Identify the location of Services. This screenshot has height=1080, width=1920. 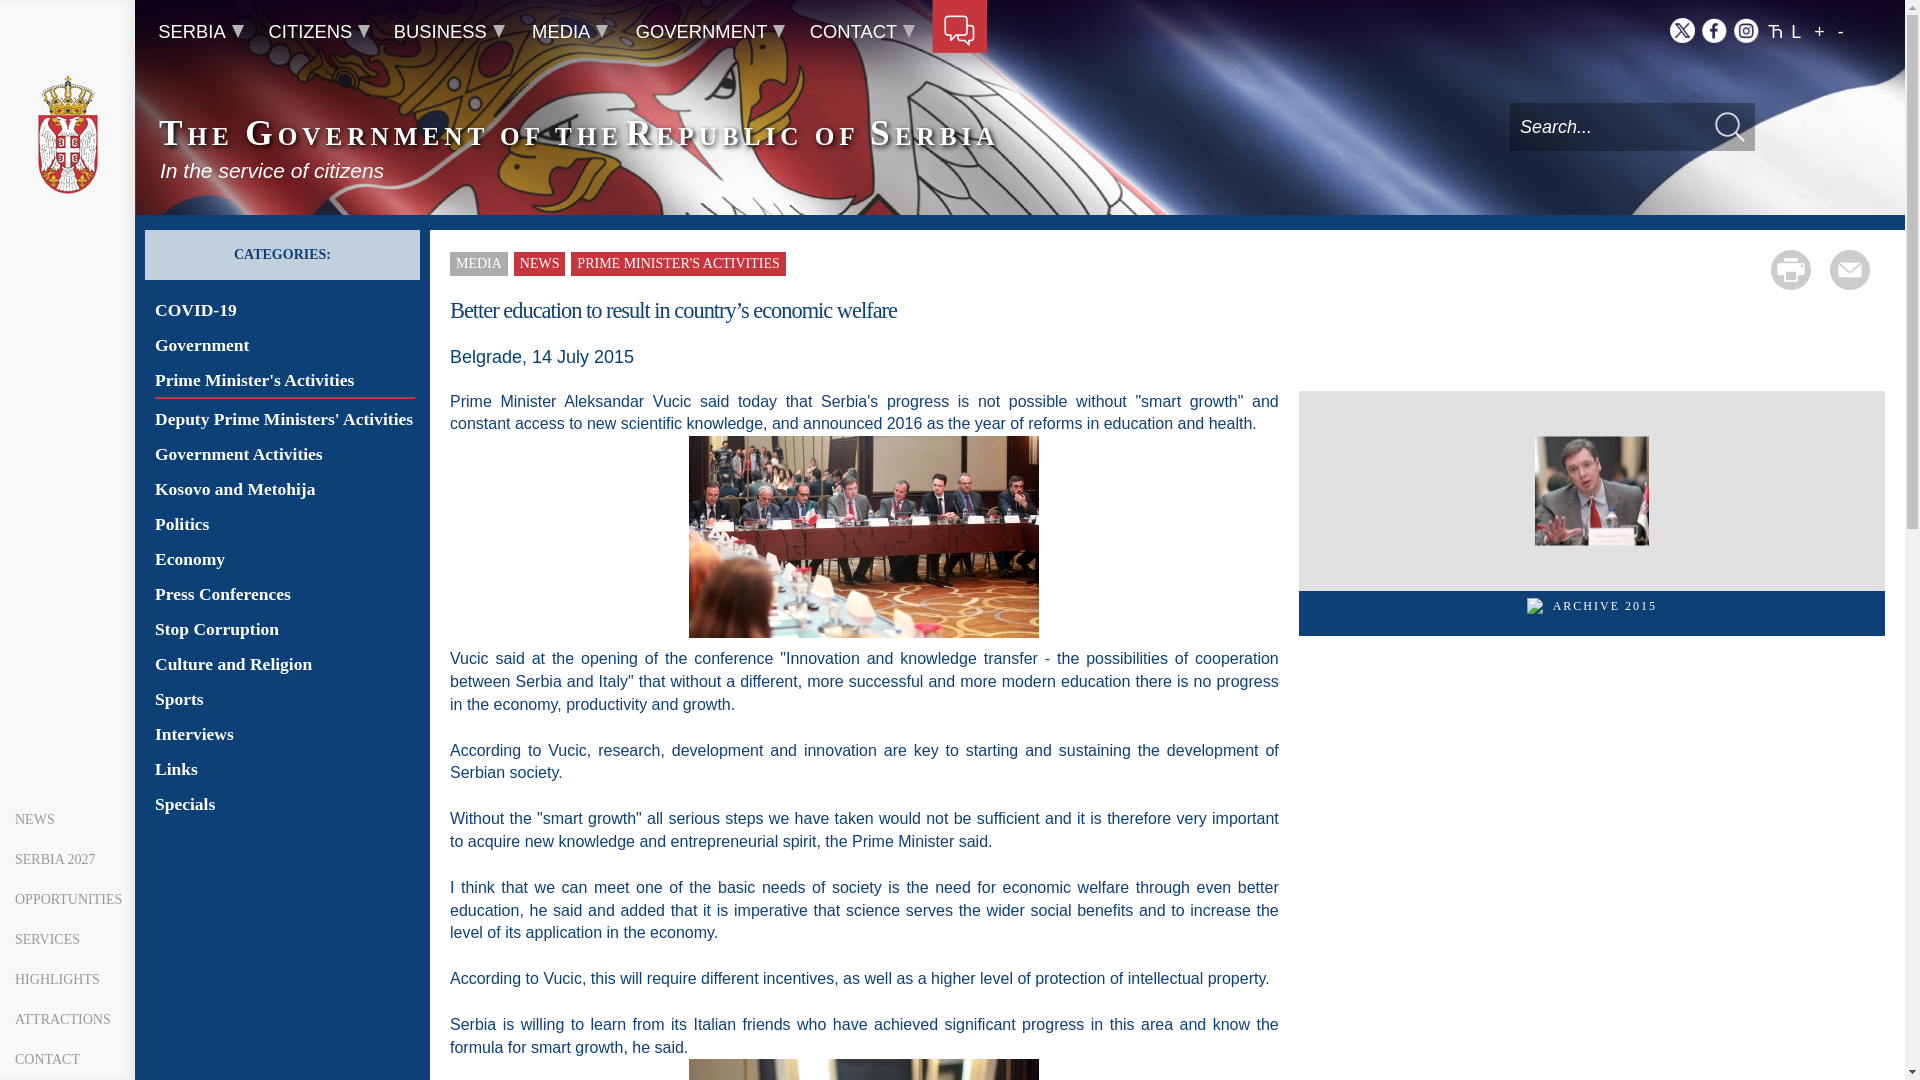
(67, 940).